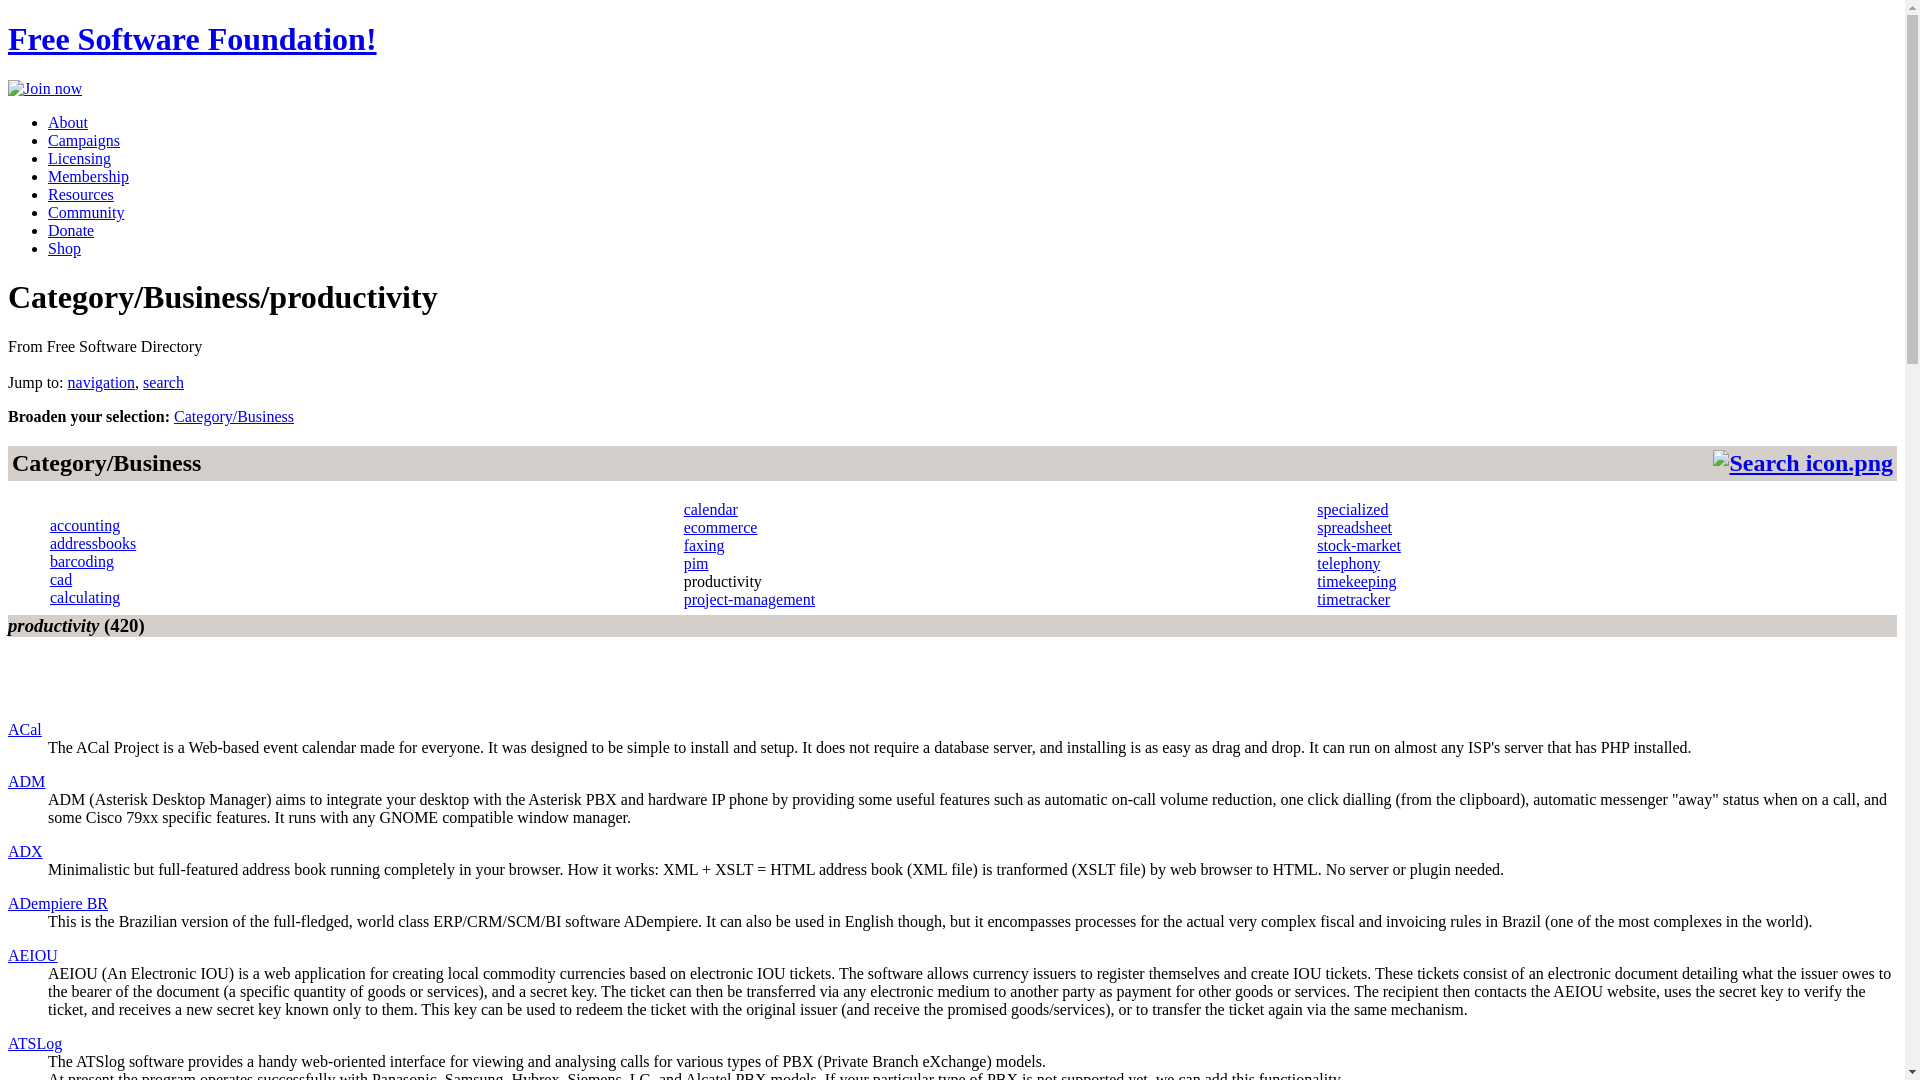 This screenshot has width=1920, height=1080. Describe the element at coordinates (68, 122) in the screenshot. I see `About` at that location.